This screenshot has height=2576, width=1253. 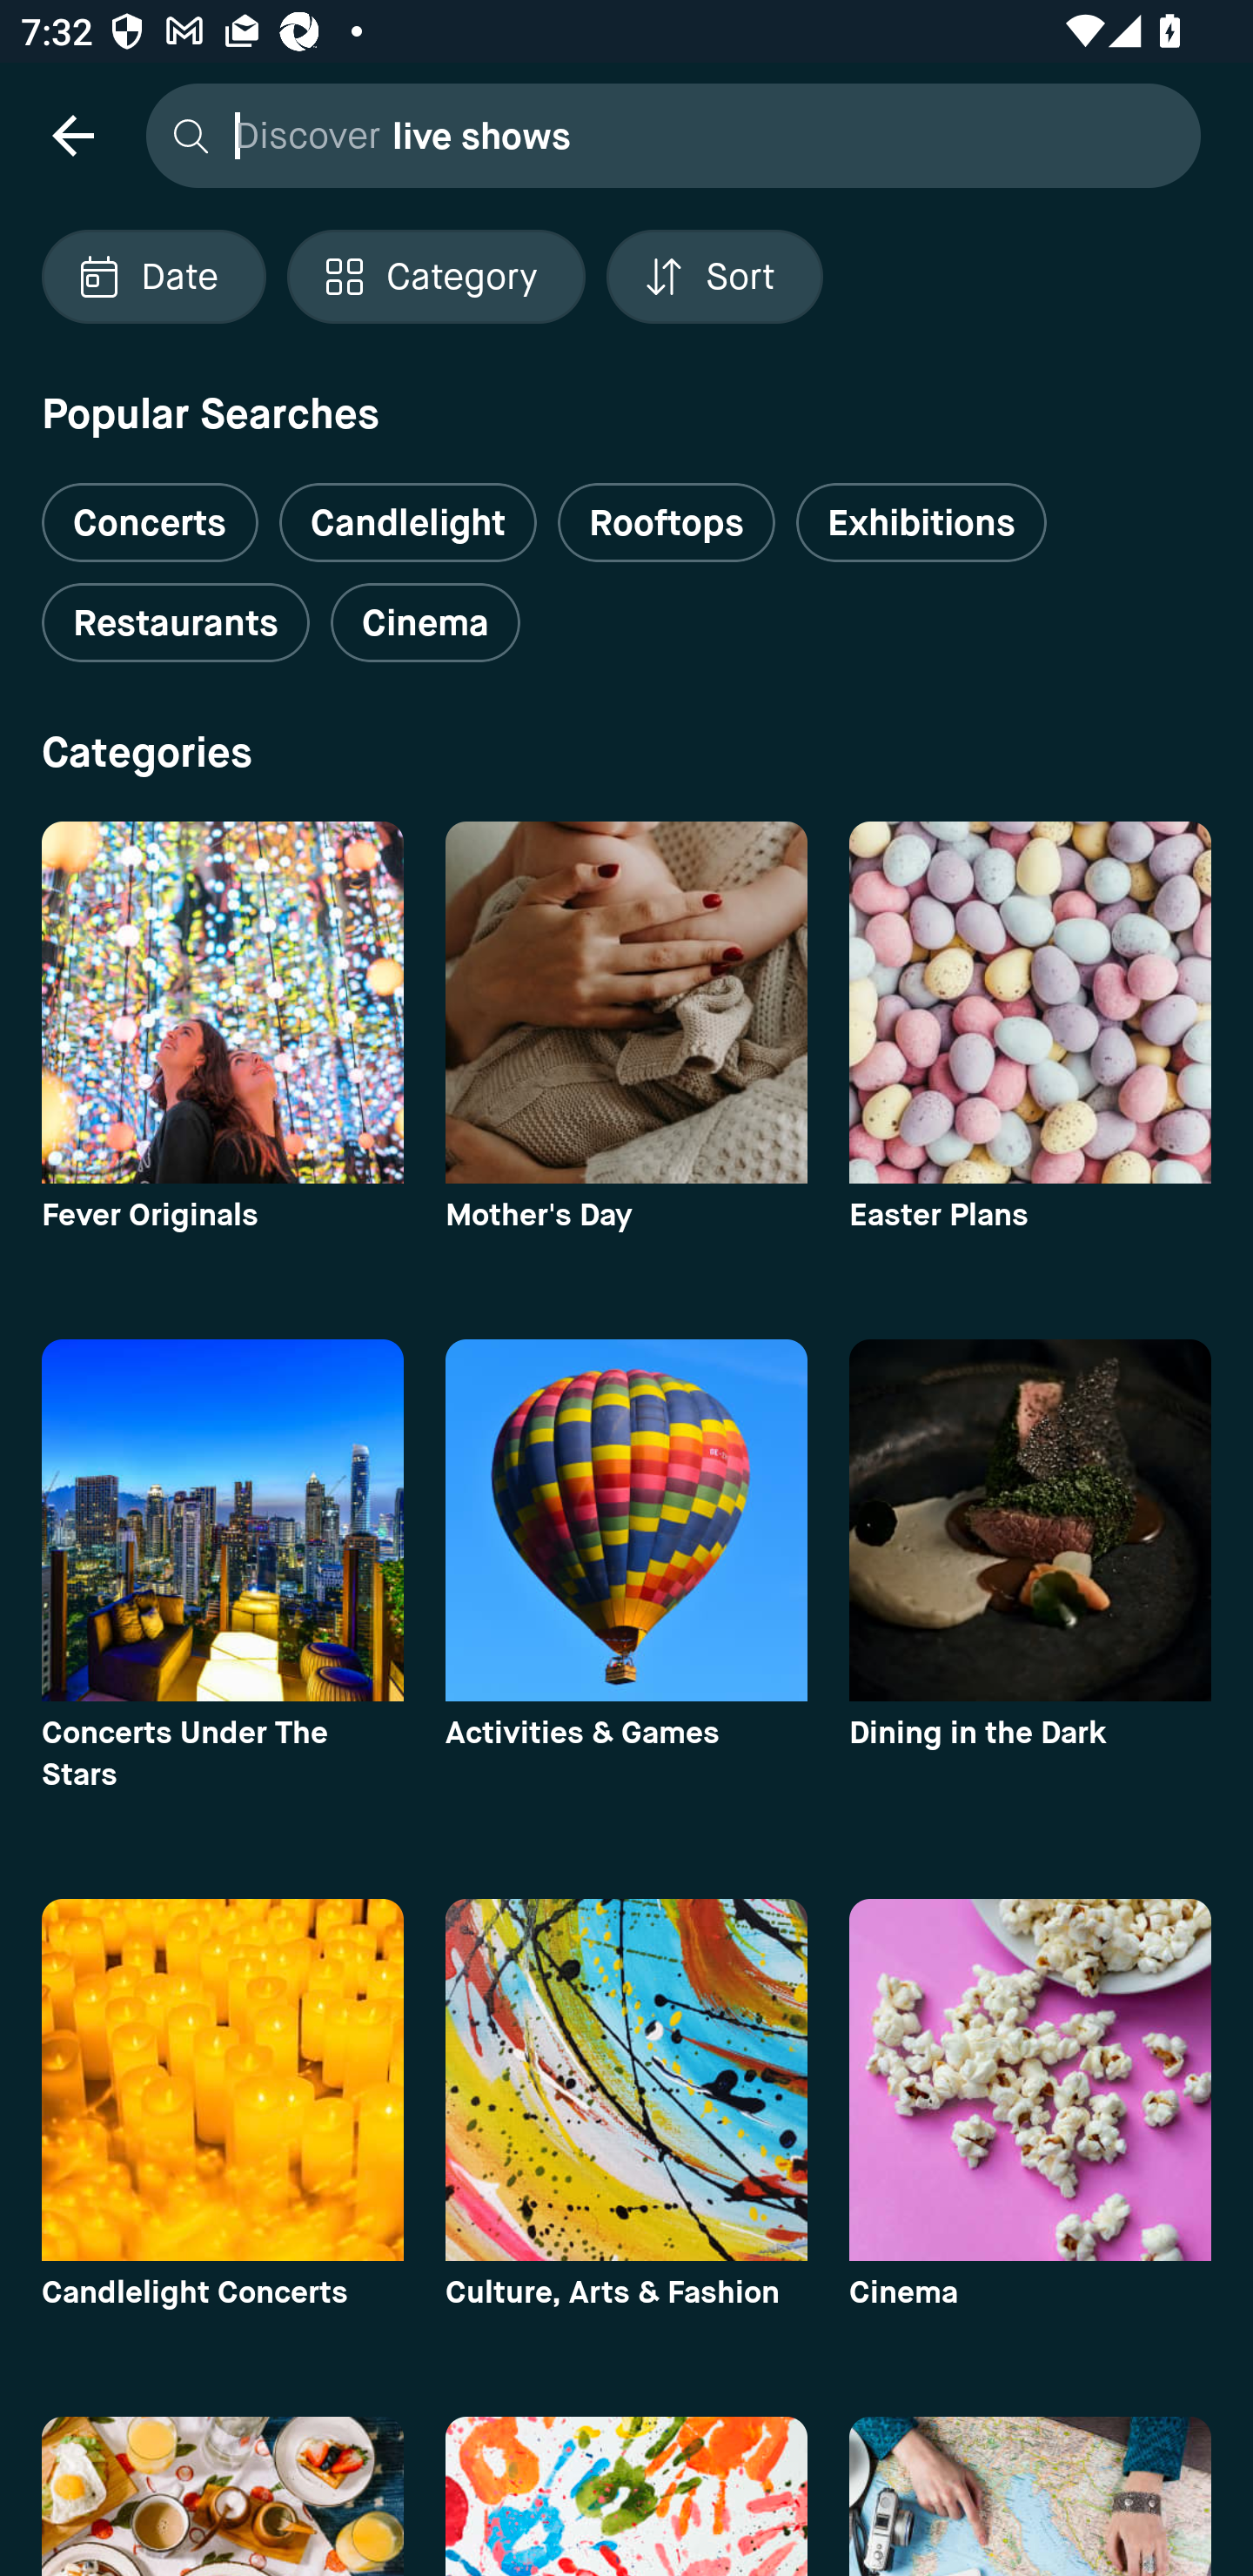 What do you see at coordinates (626, 1002) in the screenshot?
I see `category image` at bounding box center [626, 1002].